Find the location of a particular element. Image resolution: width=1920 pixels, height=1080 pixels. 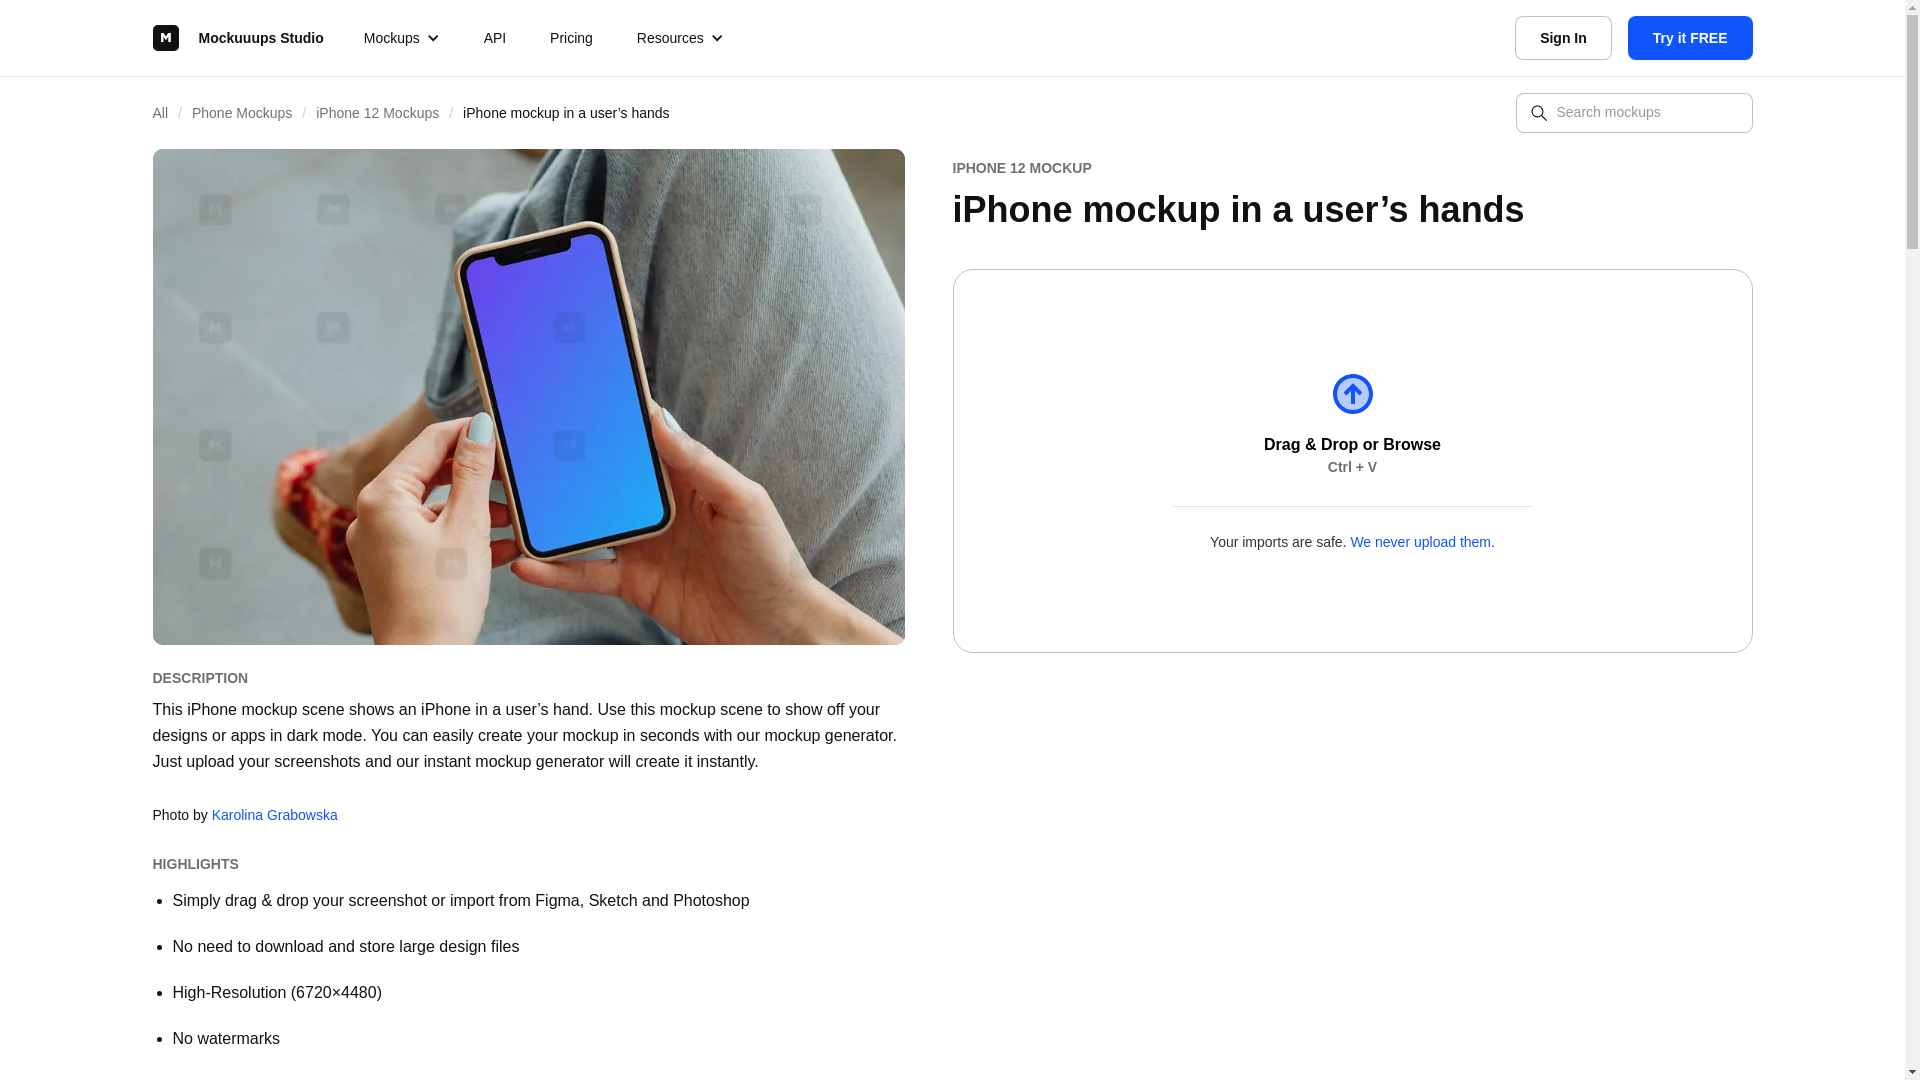

Mockuuups Studio is located at coordinates (236, 38).